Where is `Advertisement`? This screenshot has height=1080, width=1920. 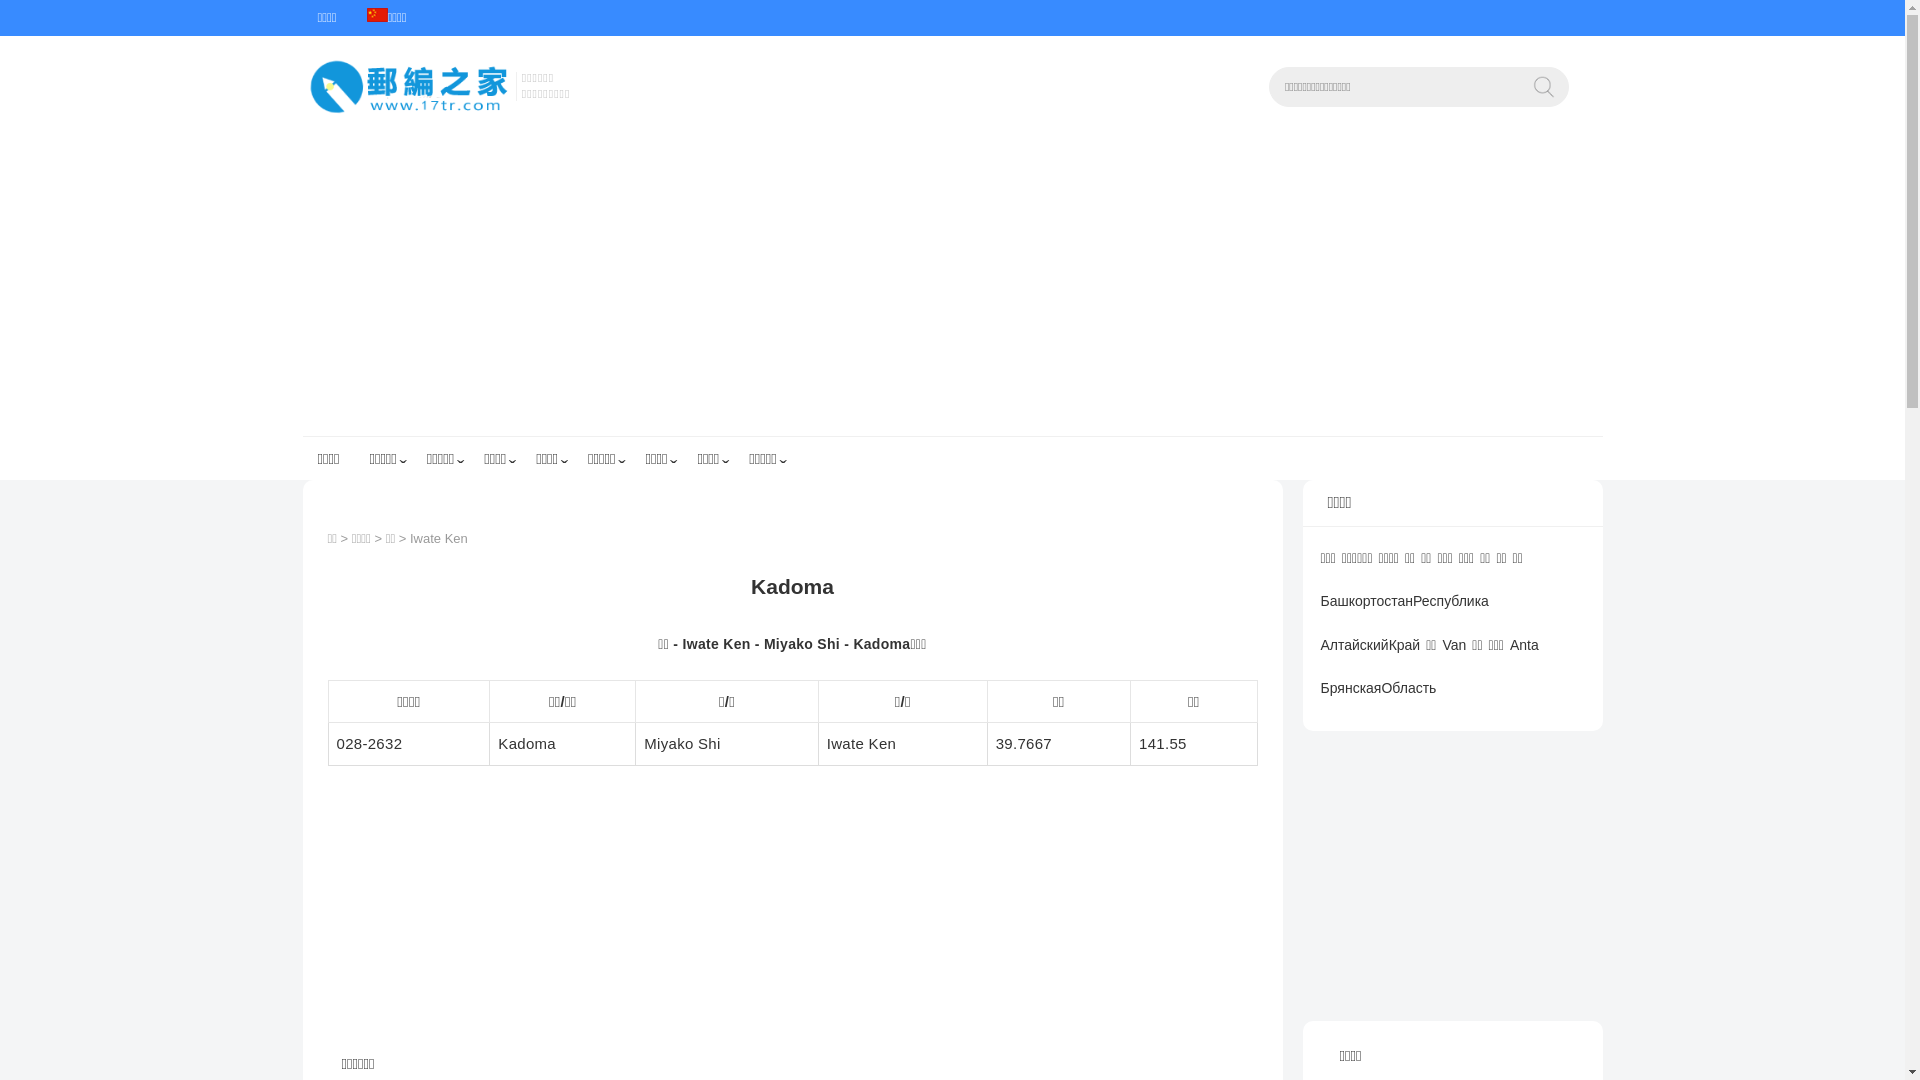
Advertisement is located at coordinates (952, 286).